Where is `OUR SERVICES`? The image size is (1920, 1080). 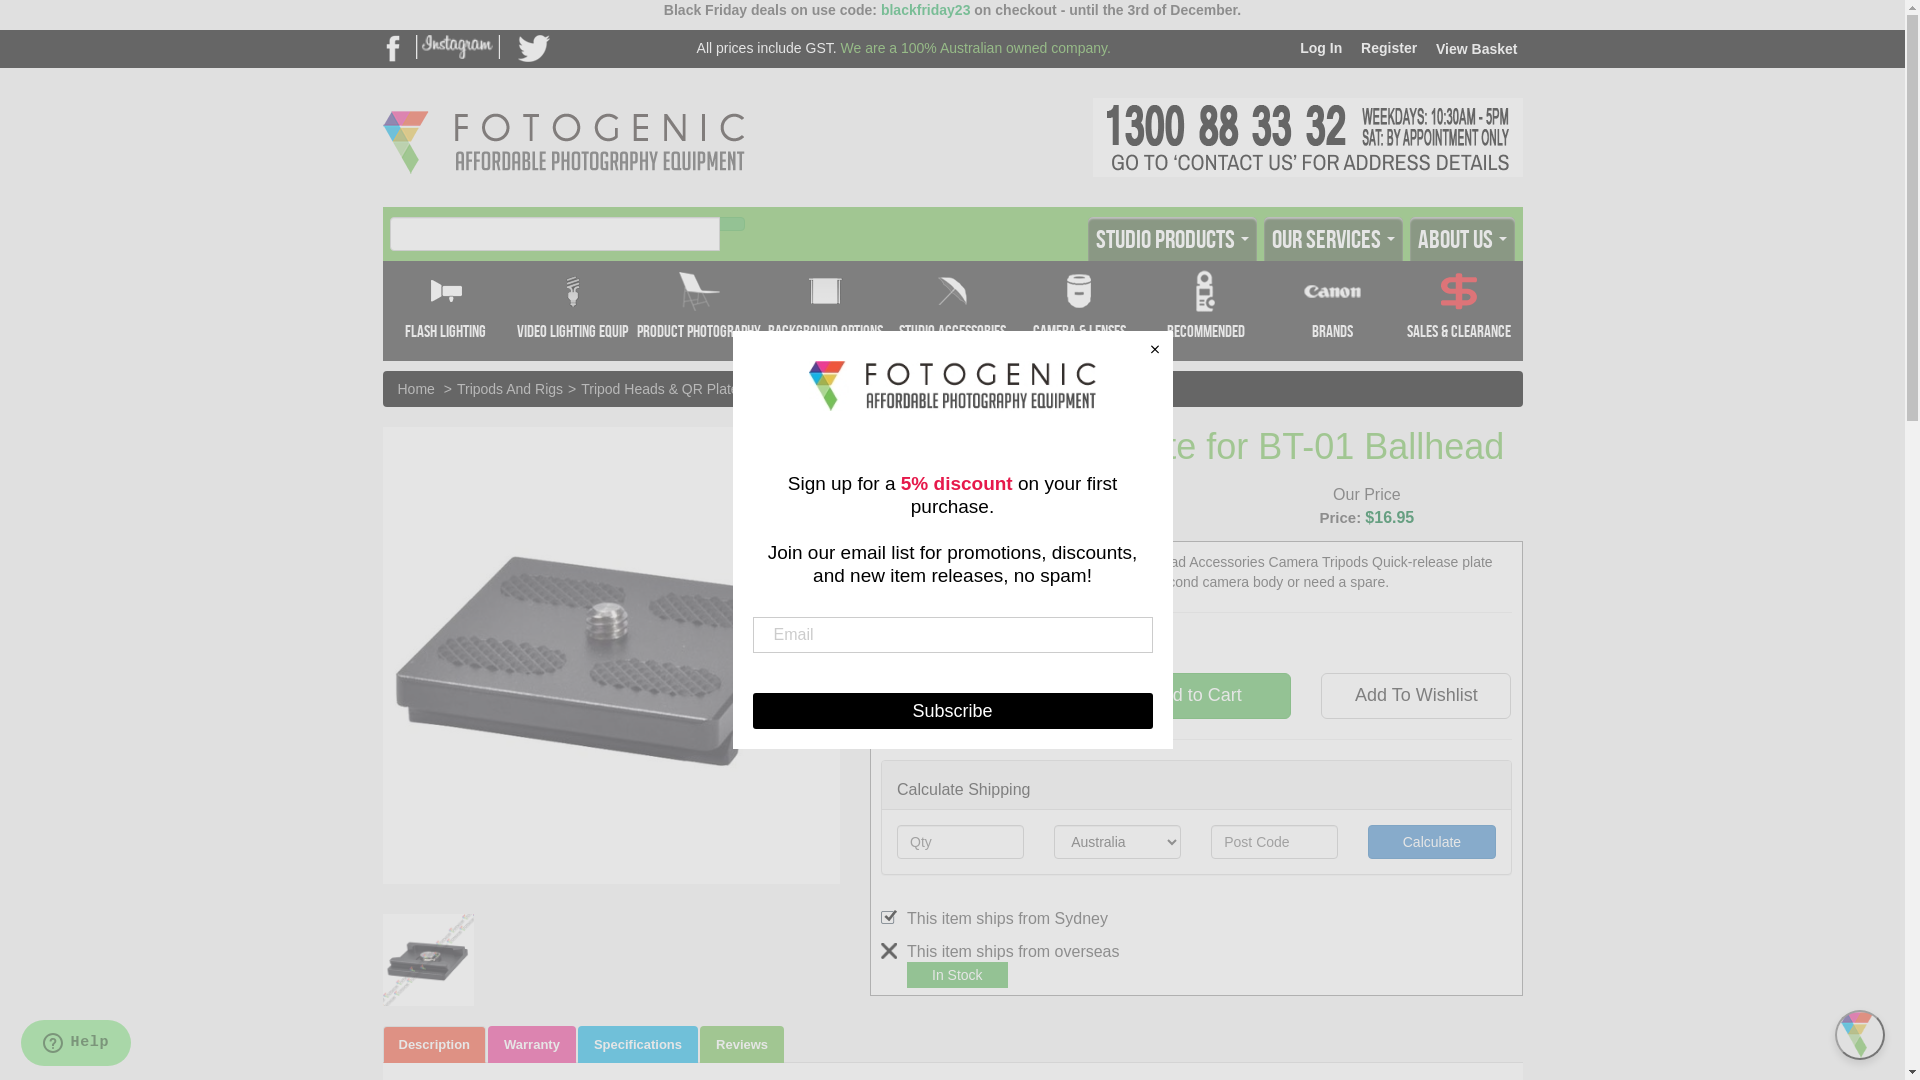
OUR SERVICES is located at coordinates (1334, 239).